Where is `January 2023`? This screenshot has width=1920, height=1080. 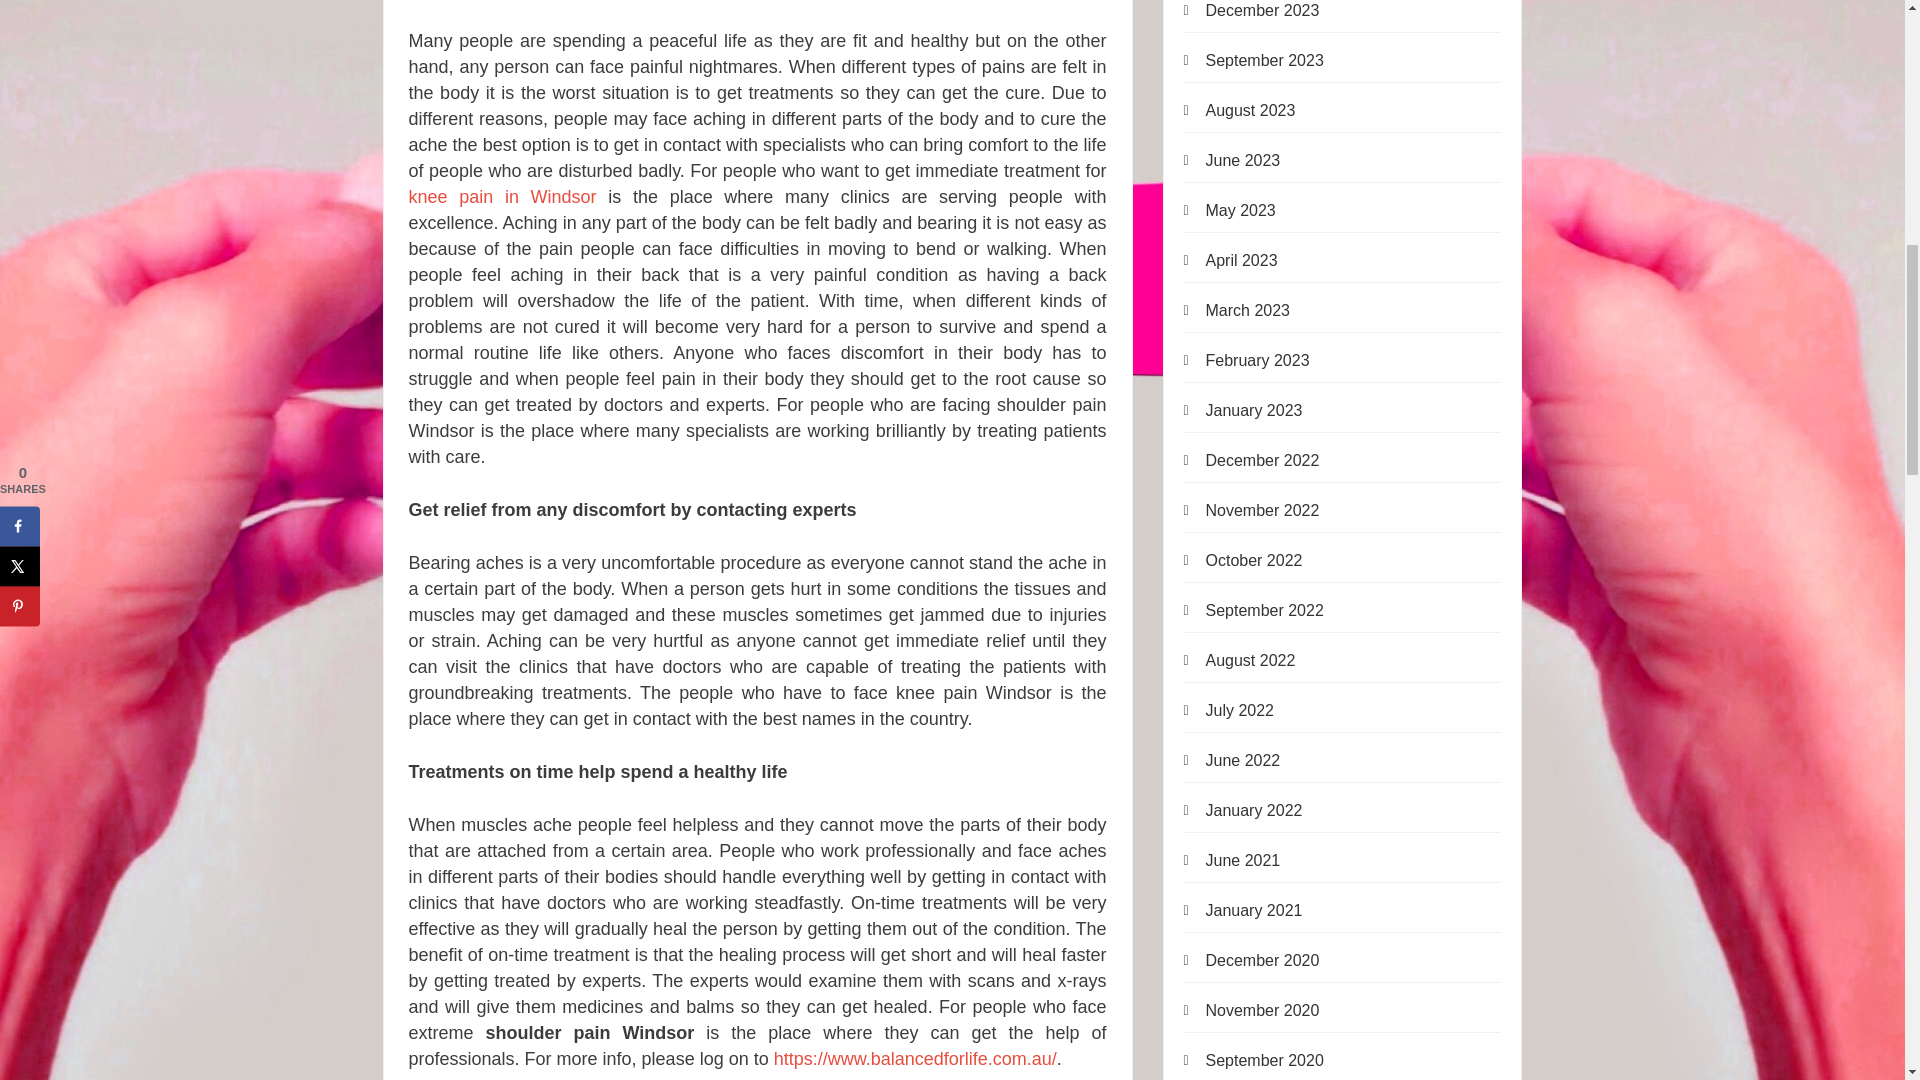
January 2023 is located at coordinates (1244, 410).